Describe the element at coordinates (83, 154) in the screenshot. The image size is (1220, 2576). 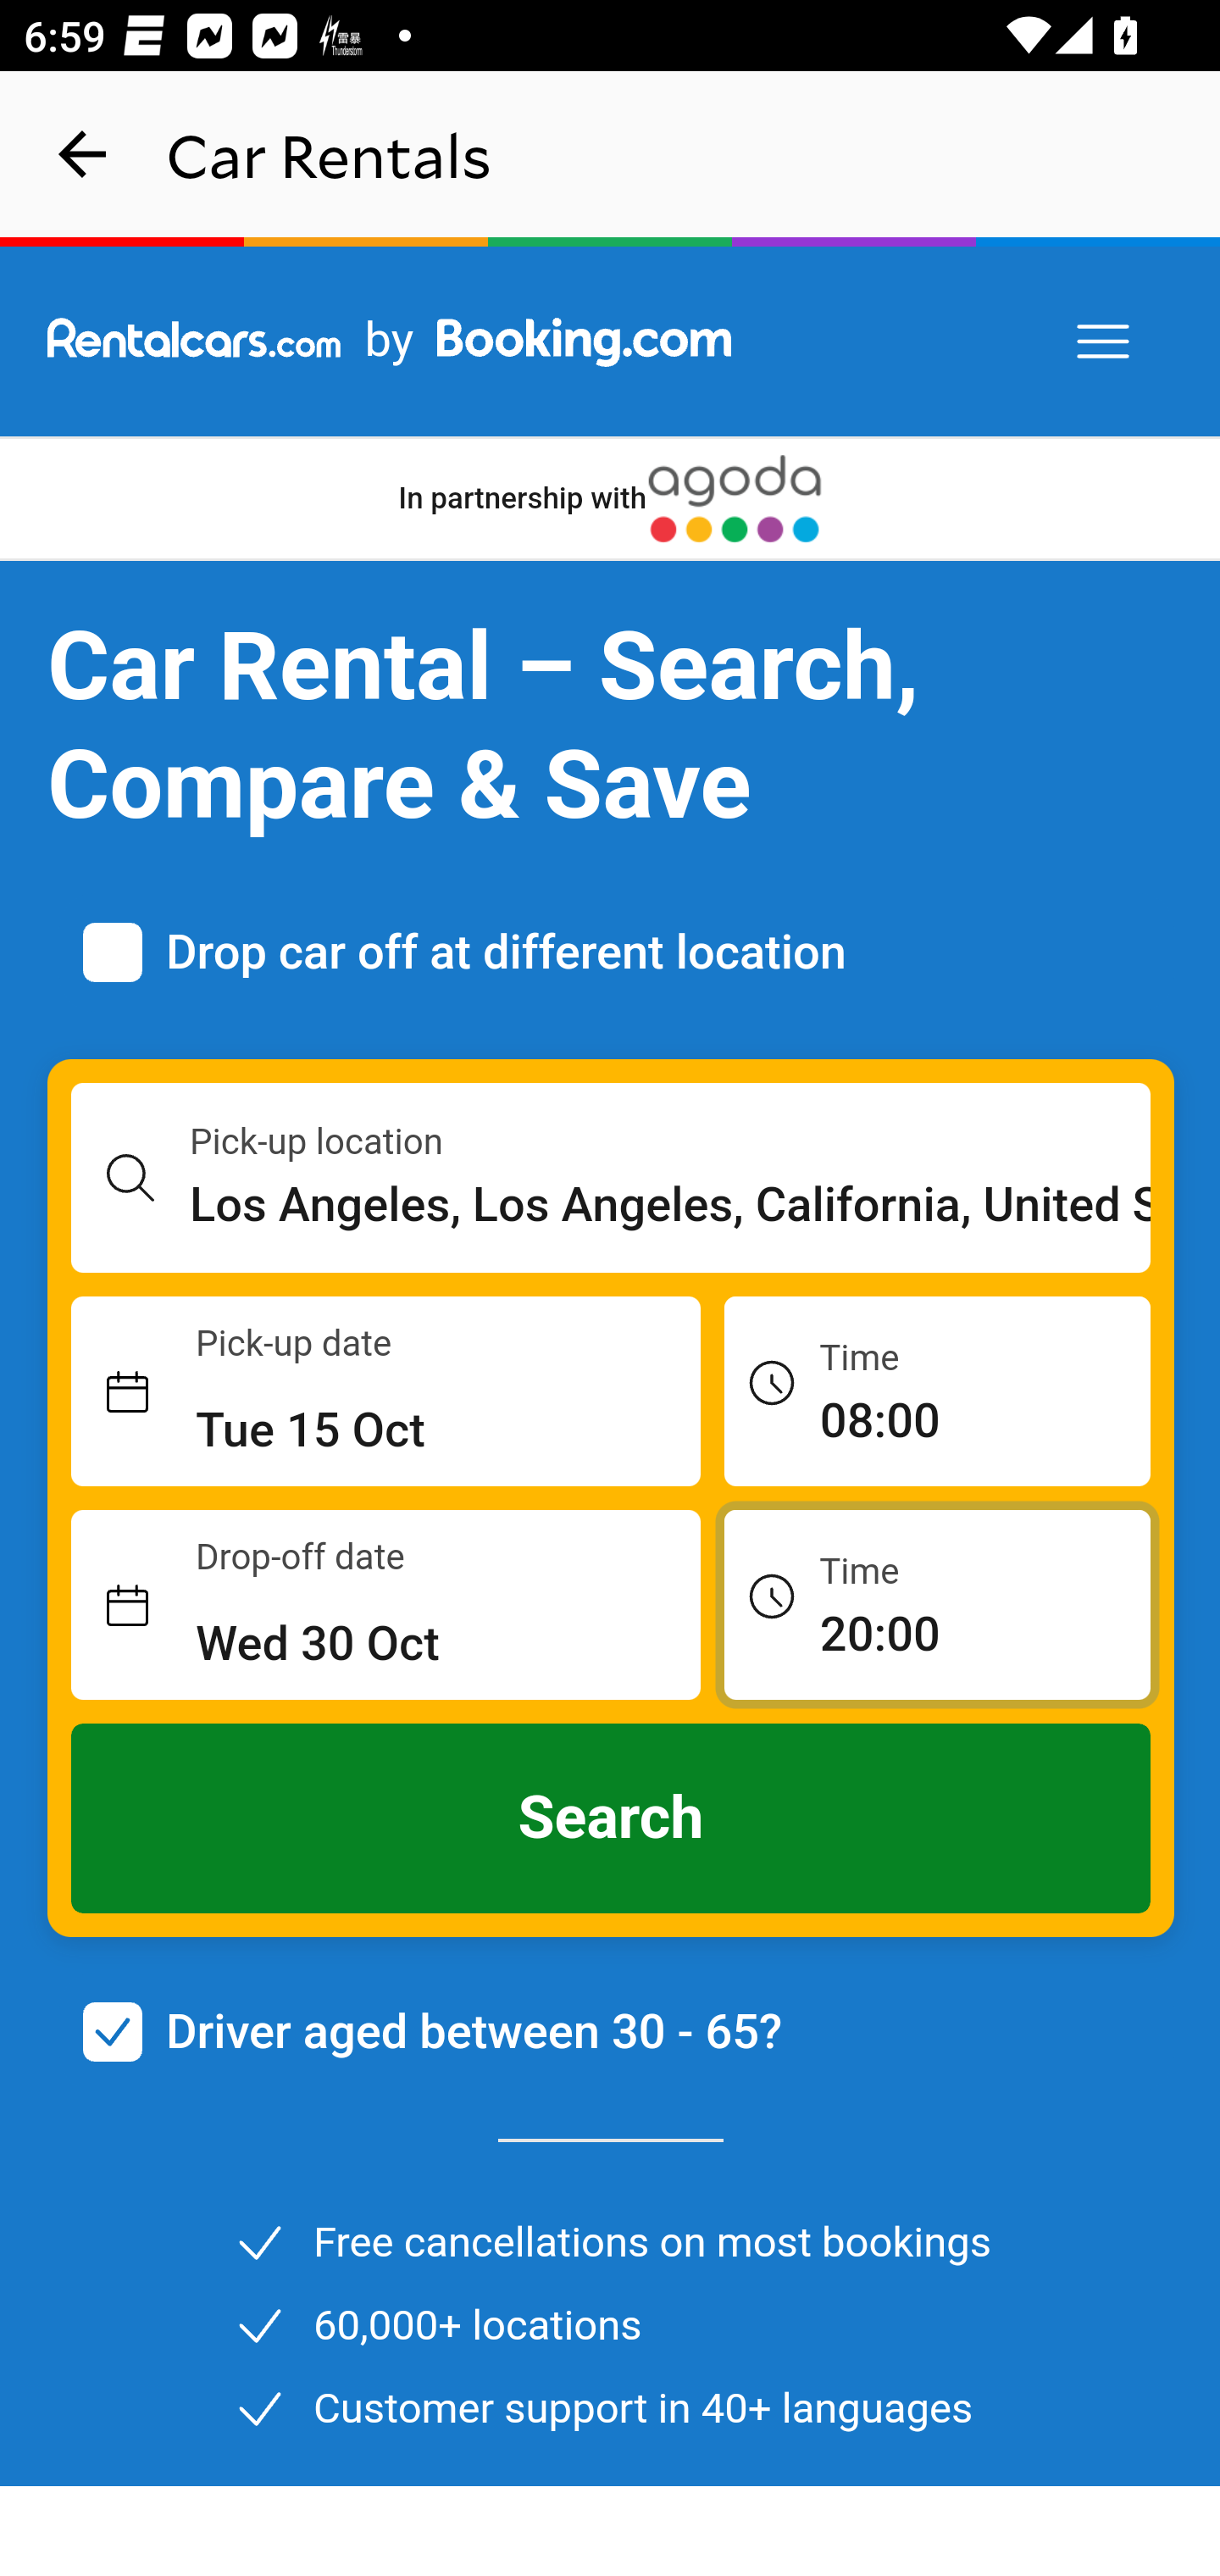
I see `navigation_button` at that location.